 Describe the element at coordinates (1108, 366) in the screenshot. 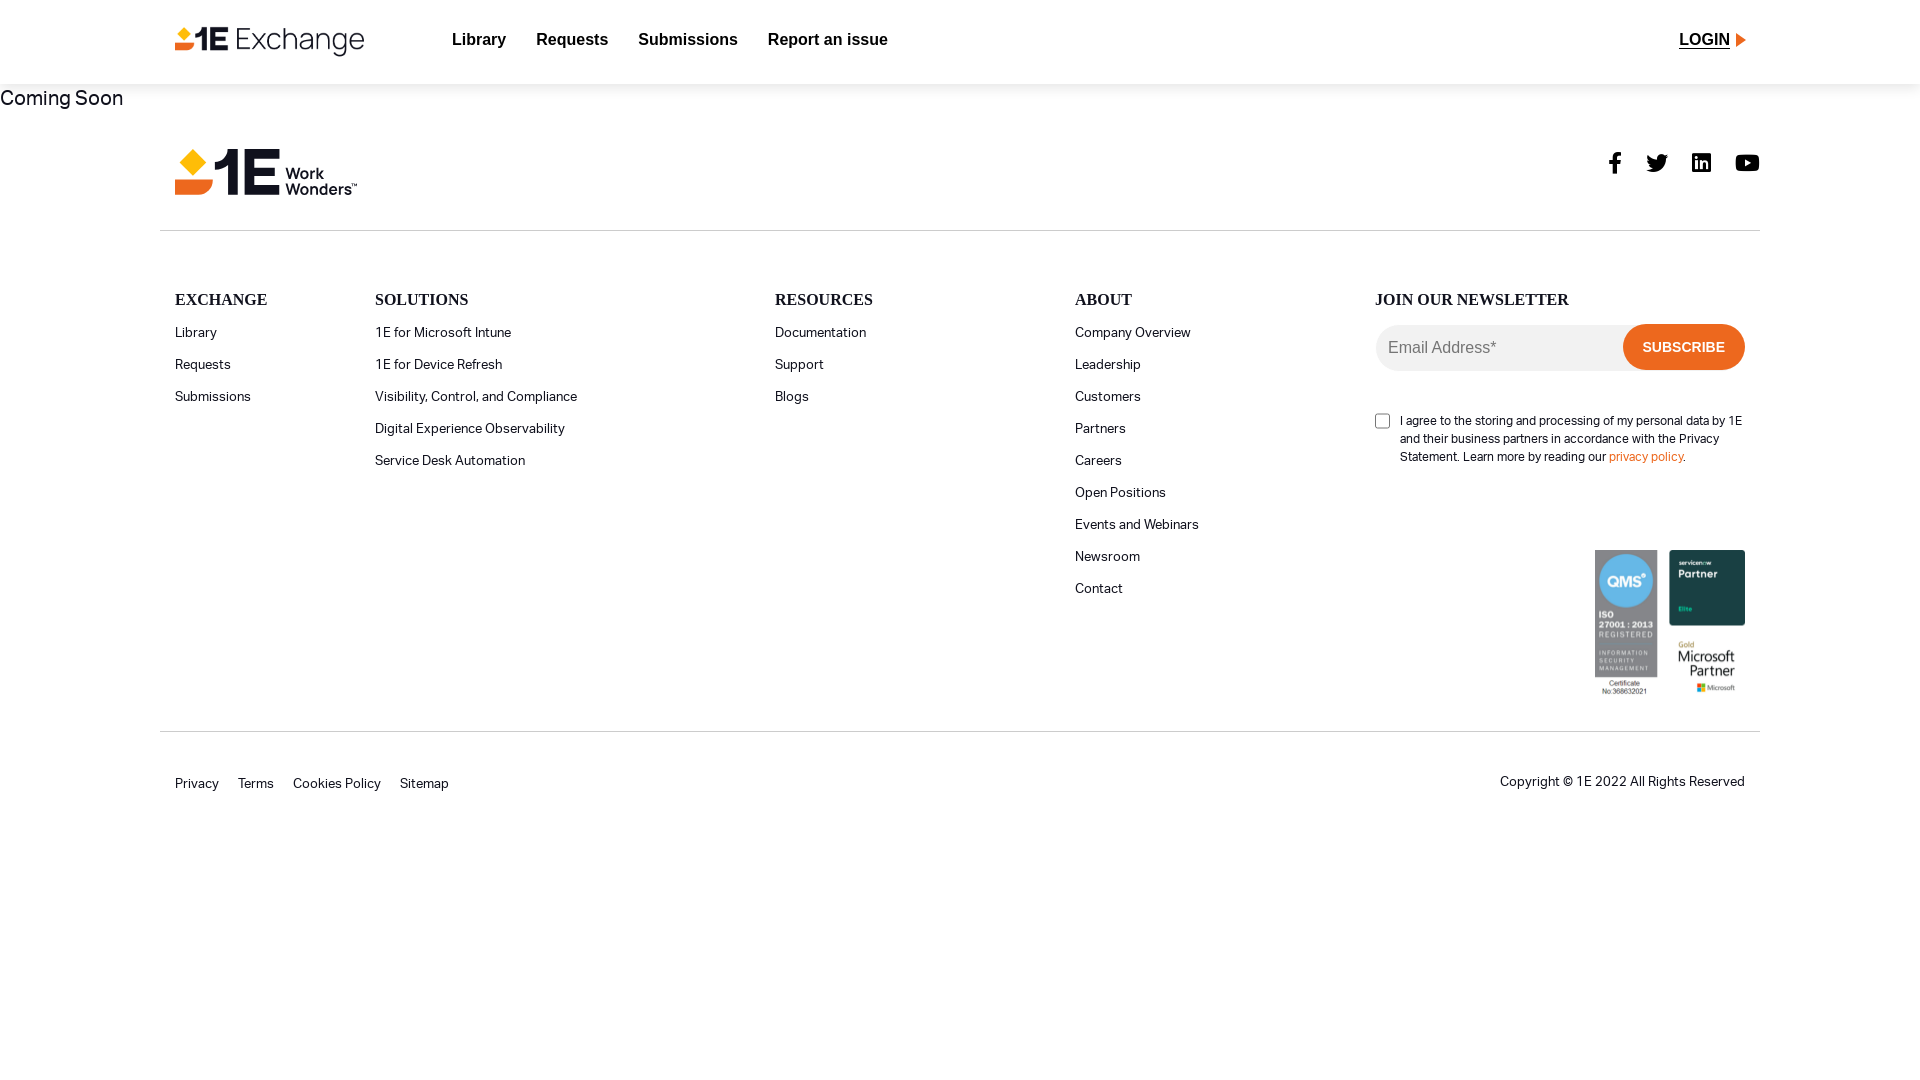

I see `Leadership` at that location.